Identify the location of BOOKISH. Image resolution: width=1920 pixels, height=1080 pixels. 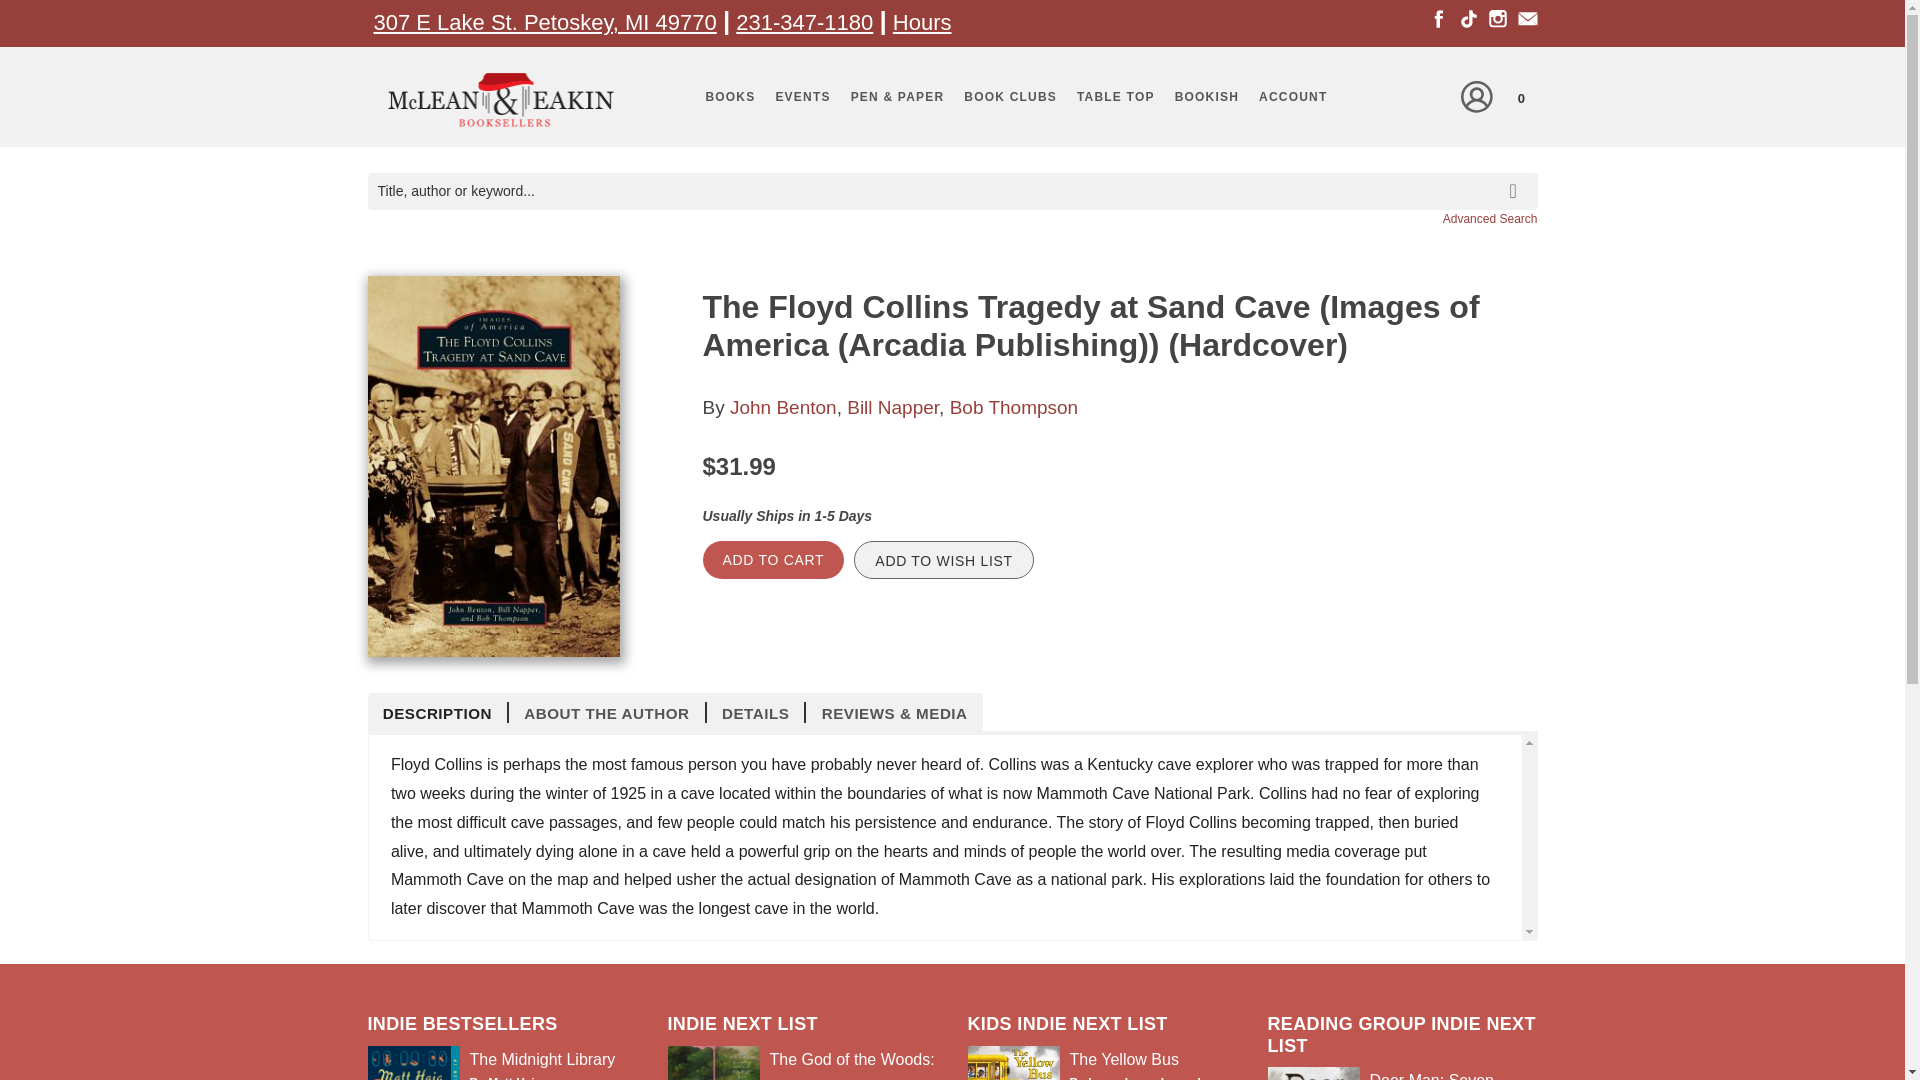
(1207, 97).